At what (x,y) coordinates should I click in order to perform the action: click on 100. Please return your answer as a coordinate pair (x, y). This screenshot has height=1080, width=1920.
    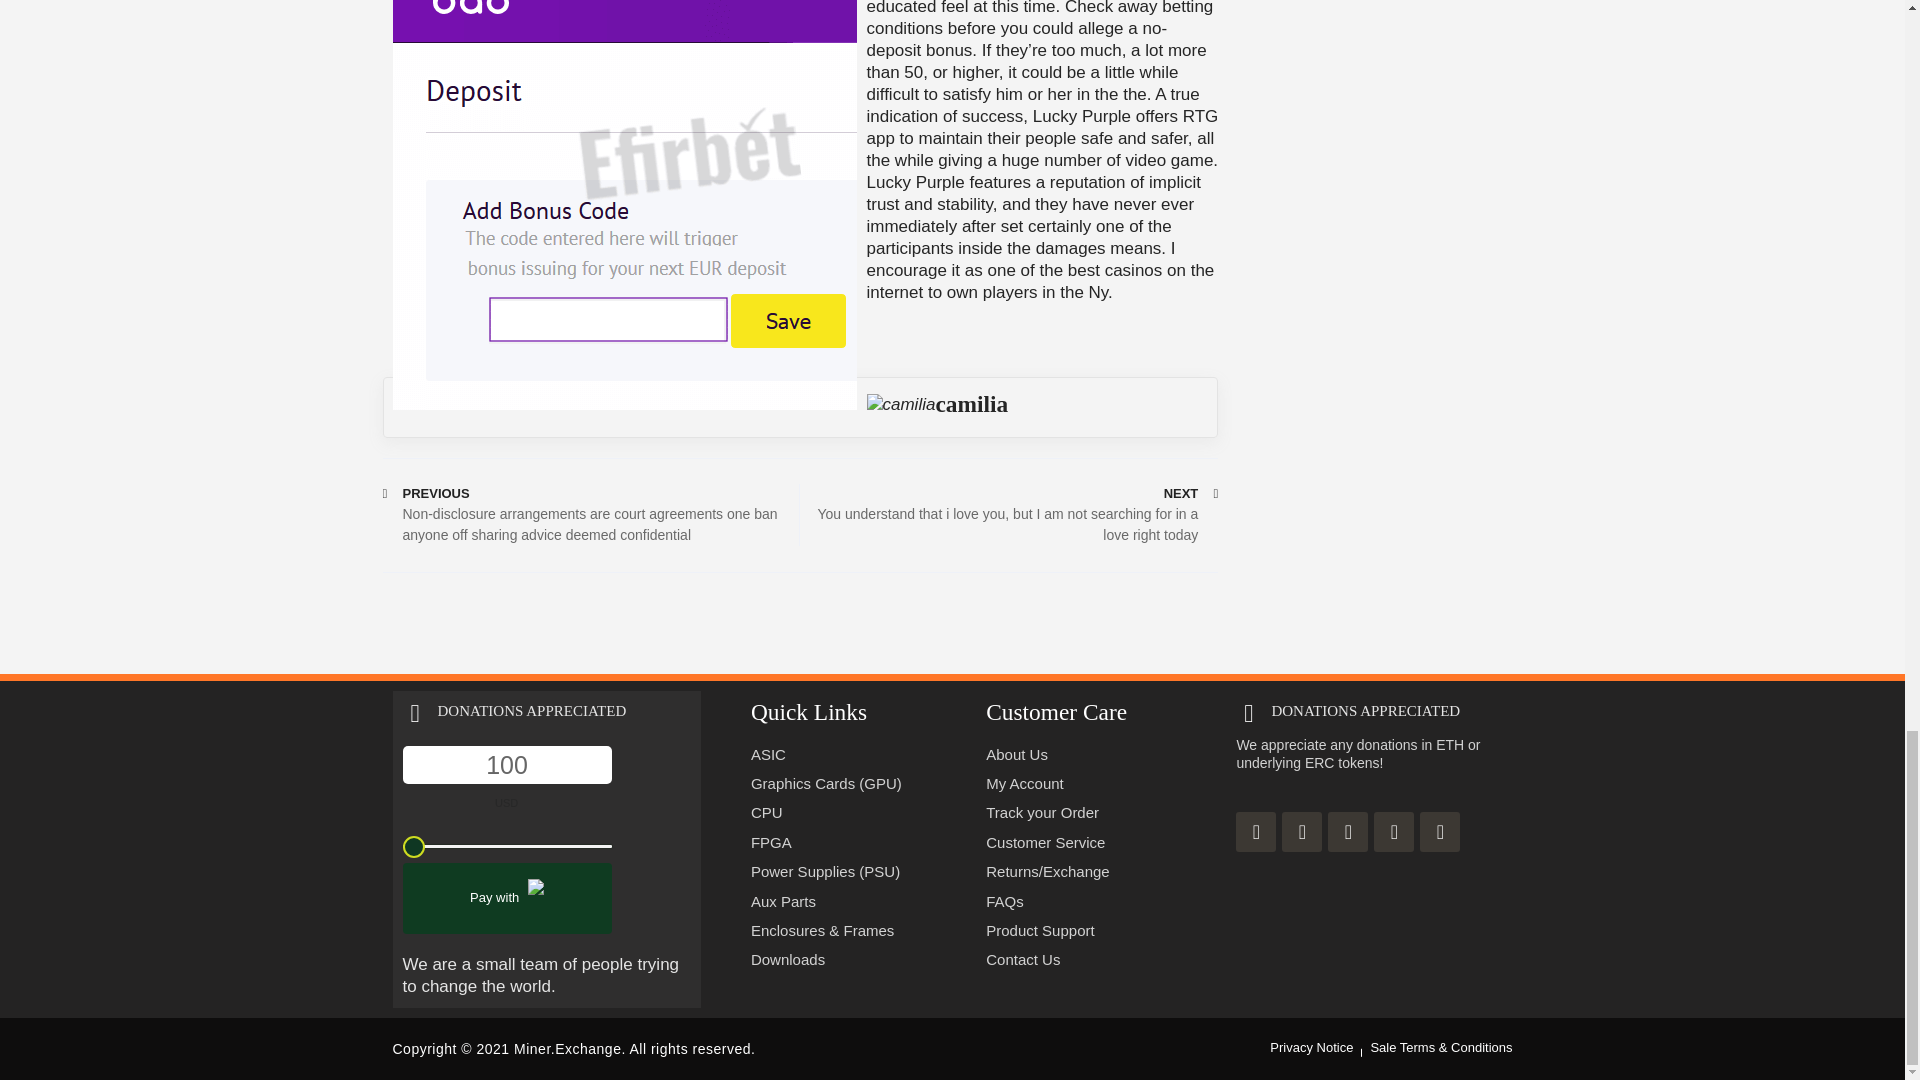
    Looking at the image, I should click on (506, 846).